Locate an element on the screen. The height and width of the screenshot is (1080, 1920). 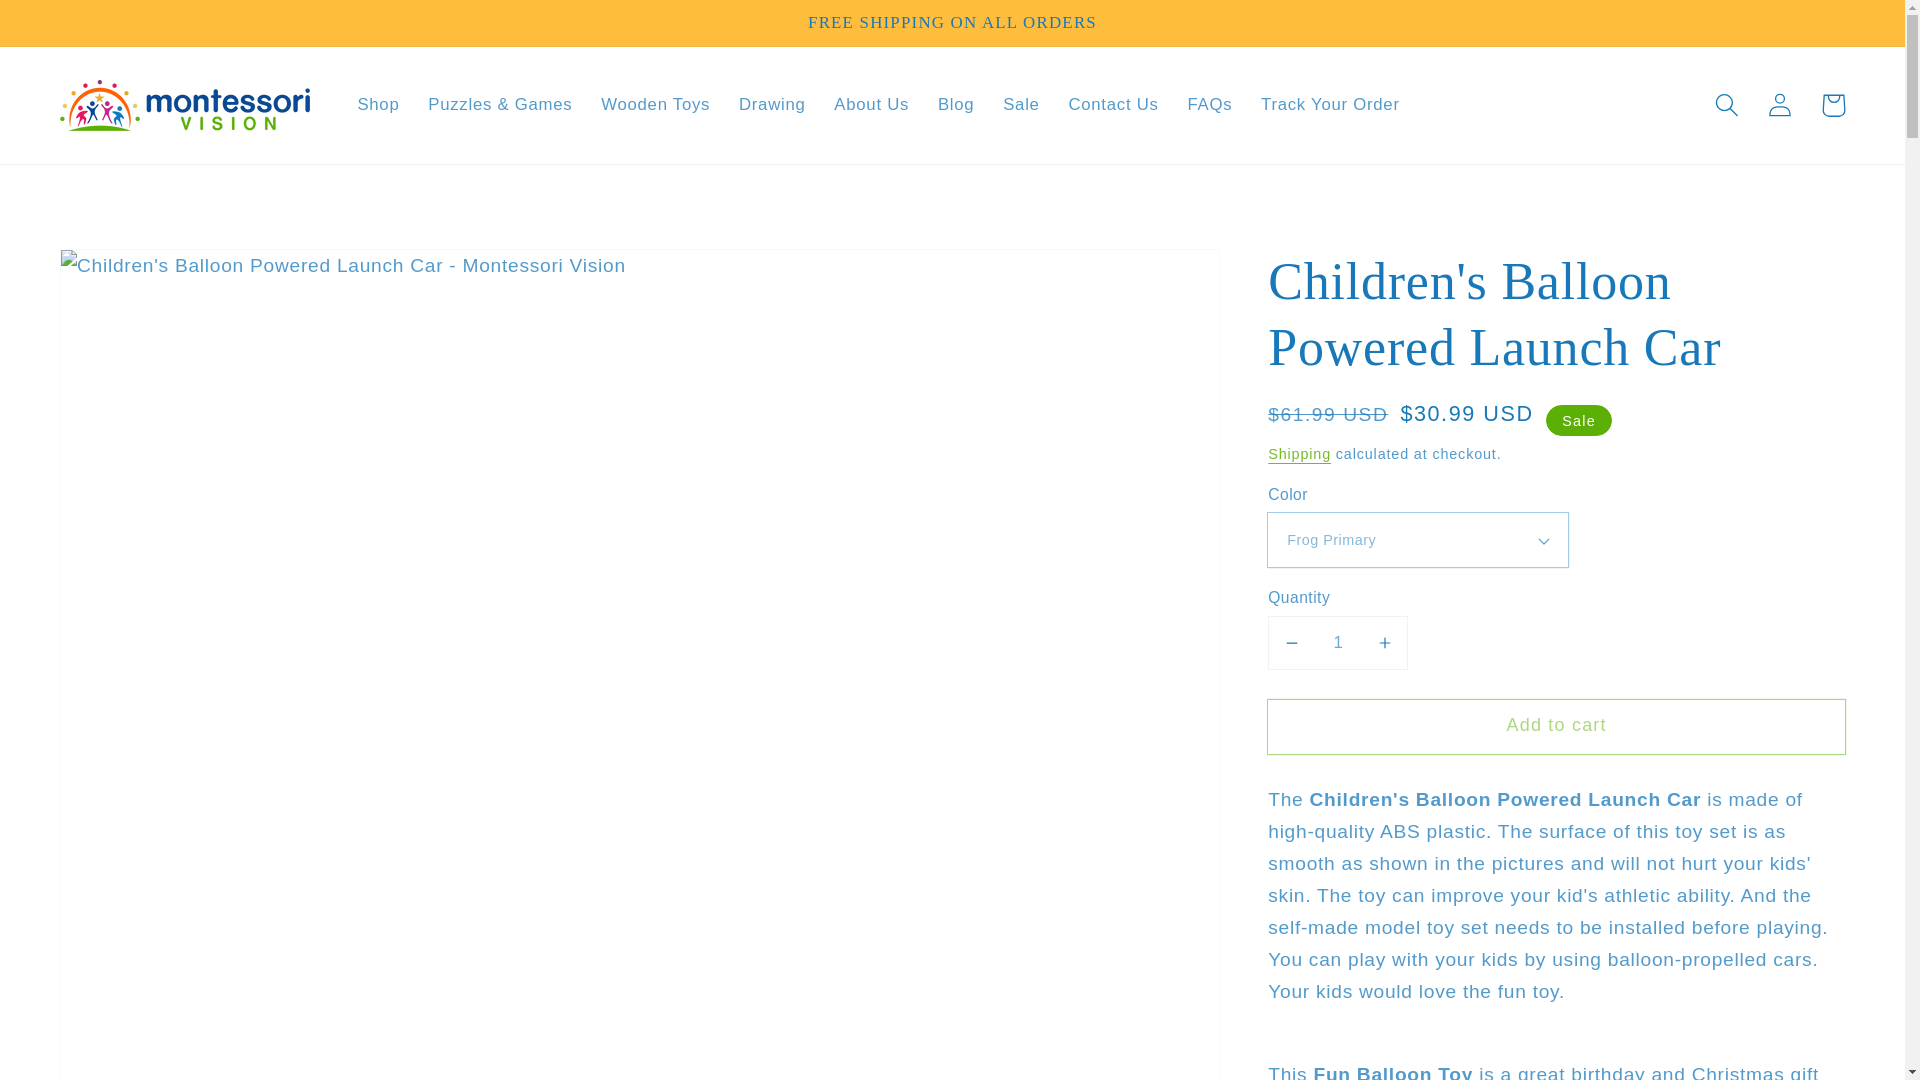
Skip to product information is located at coordinates (131, 275).